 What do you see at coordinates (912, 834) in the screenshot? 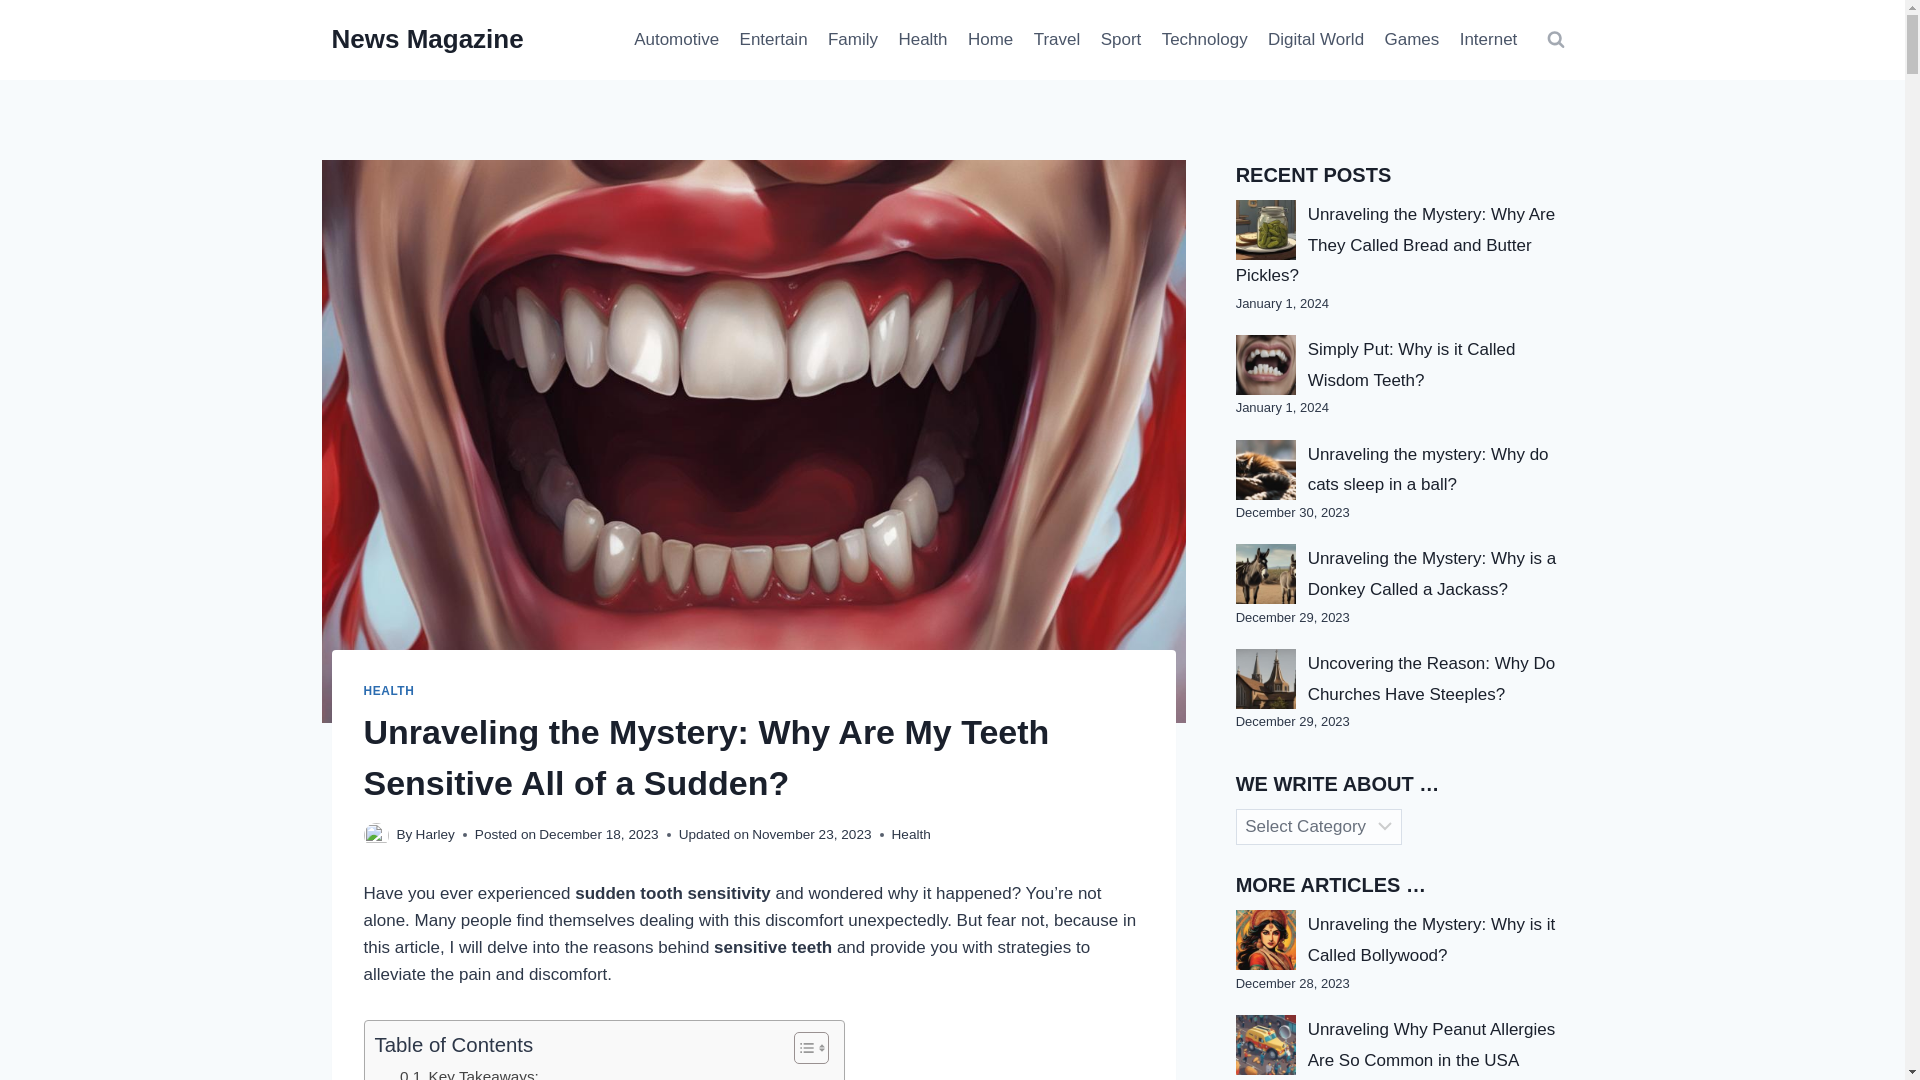
I see `Health` at bounding box center [912, 834].